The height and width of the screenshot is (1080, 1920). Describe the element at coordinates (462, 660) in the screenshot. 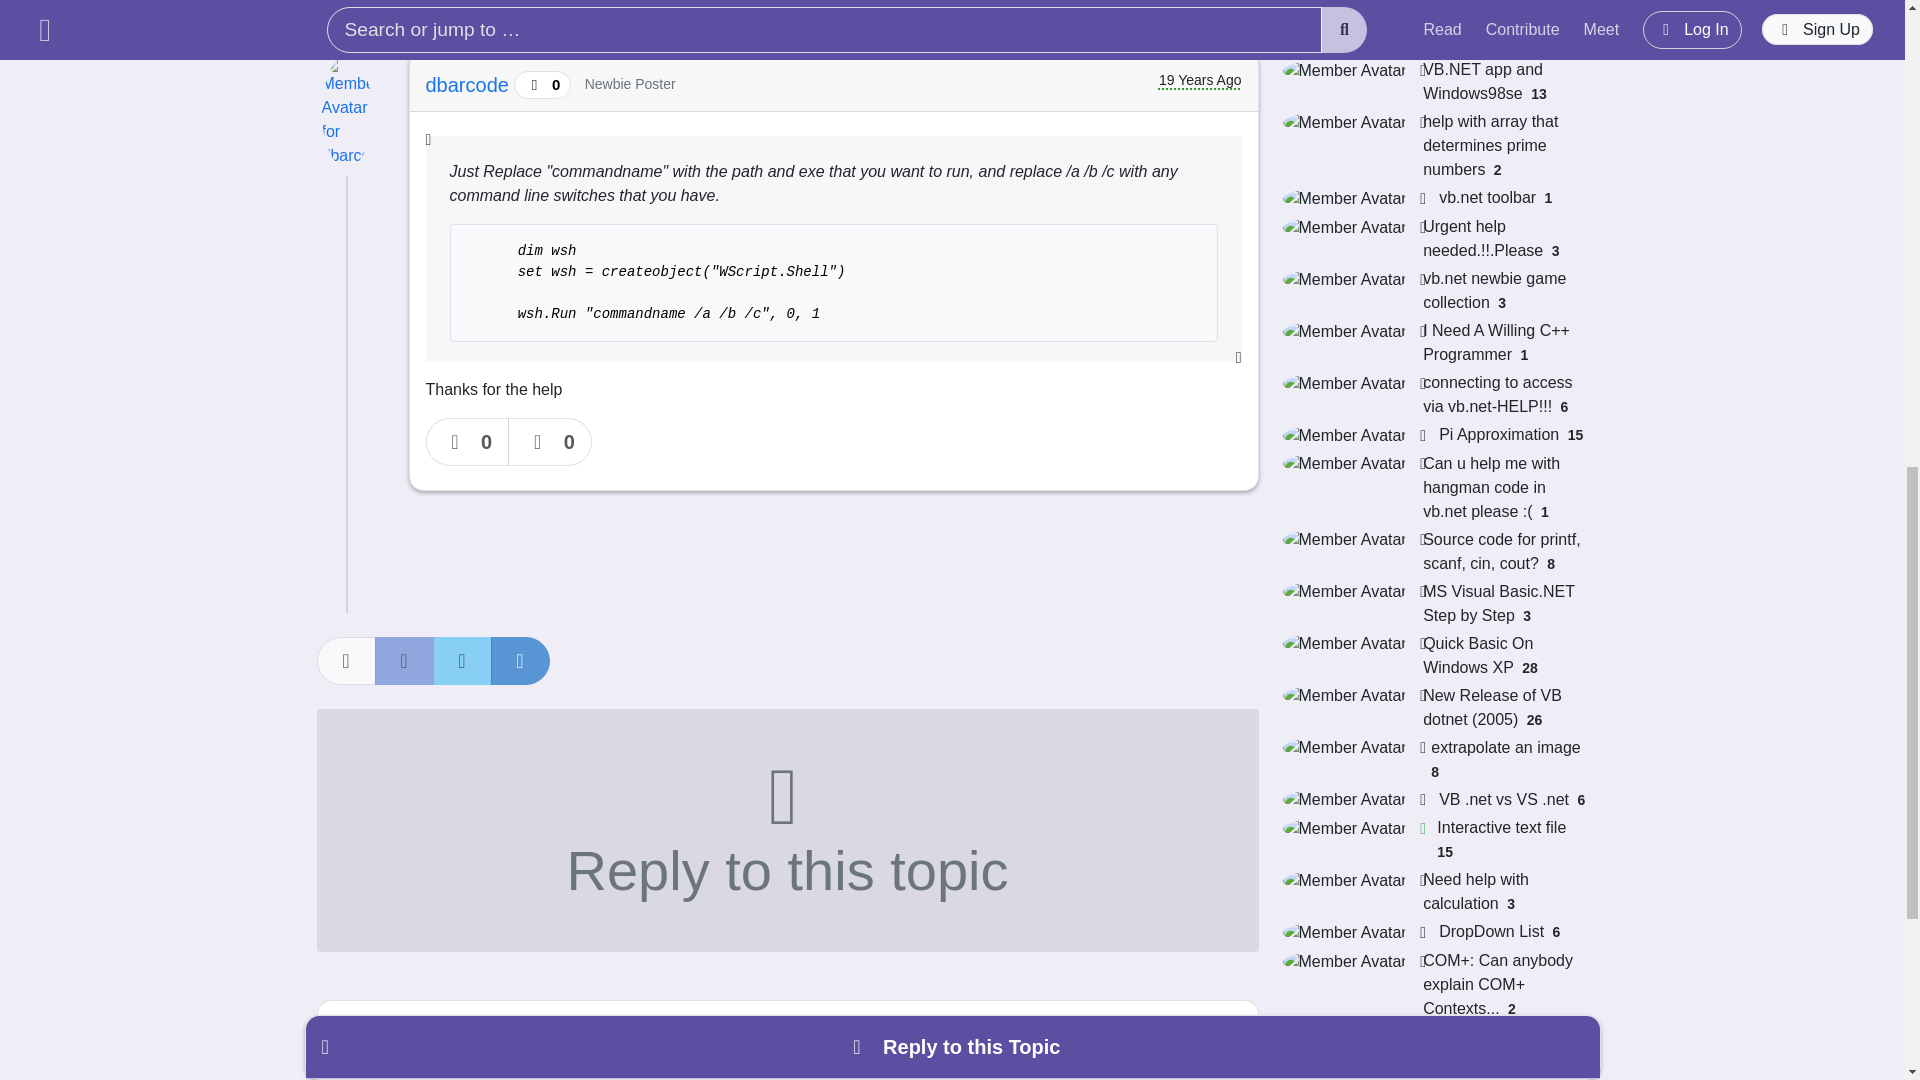

I see `Twitter` at that location.